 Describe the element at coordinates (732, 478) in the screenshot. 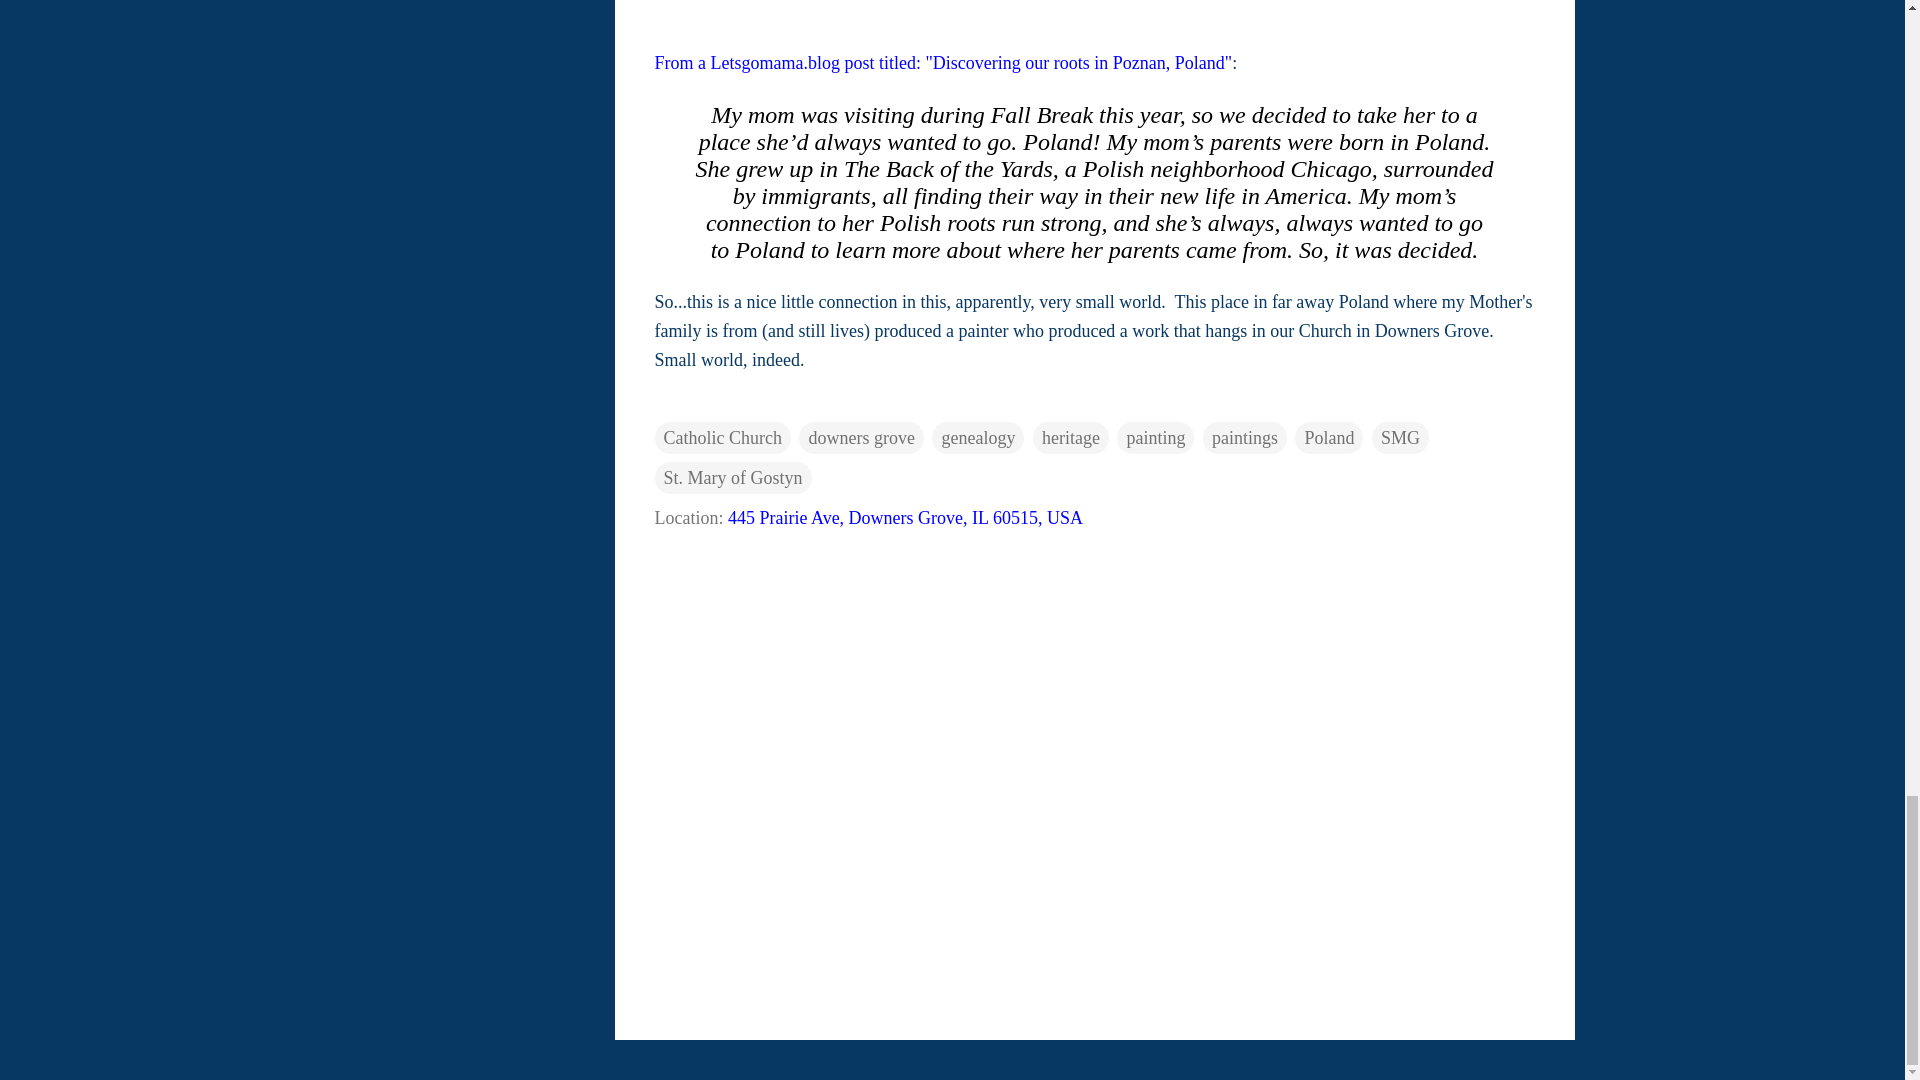

I see `St. Mary of Gostyn` at that location.